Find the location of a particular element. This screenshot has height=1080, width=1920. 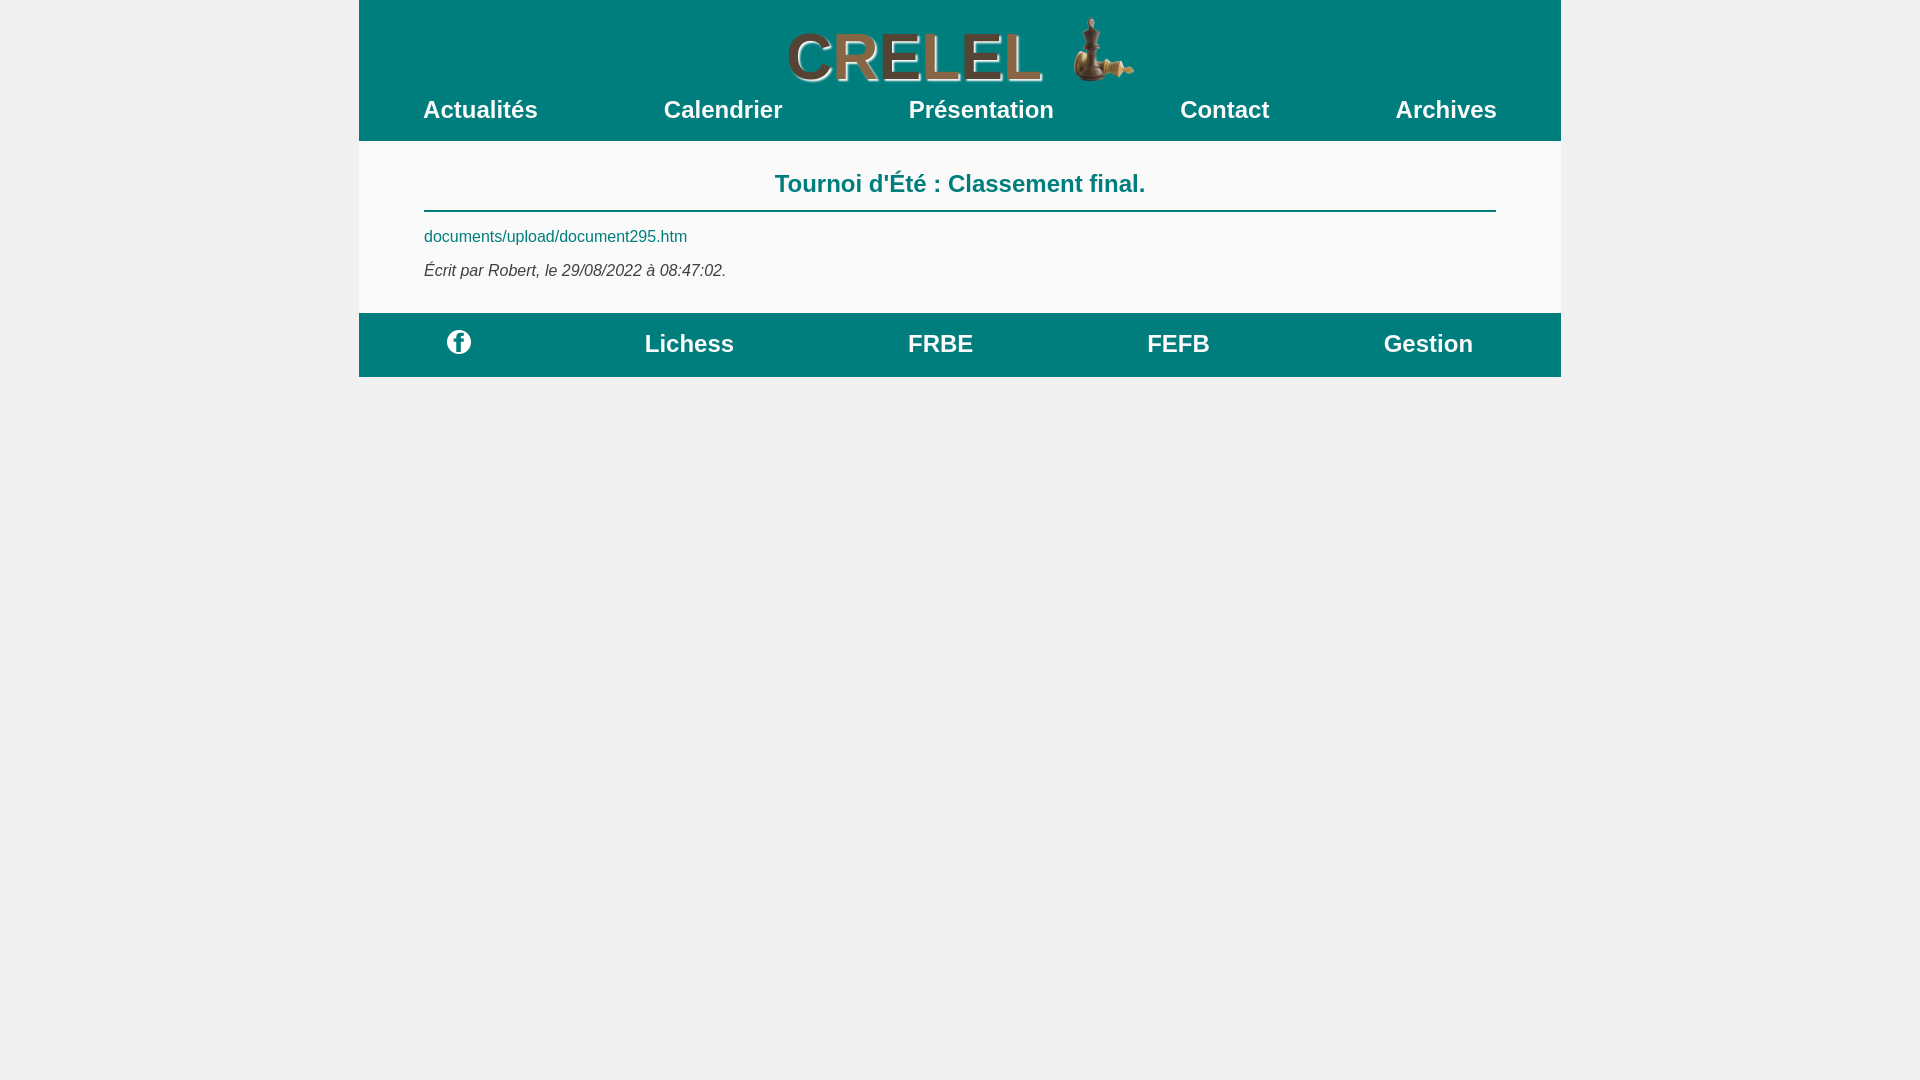

Contact is located at coordinates (1224, 110).